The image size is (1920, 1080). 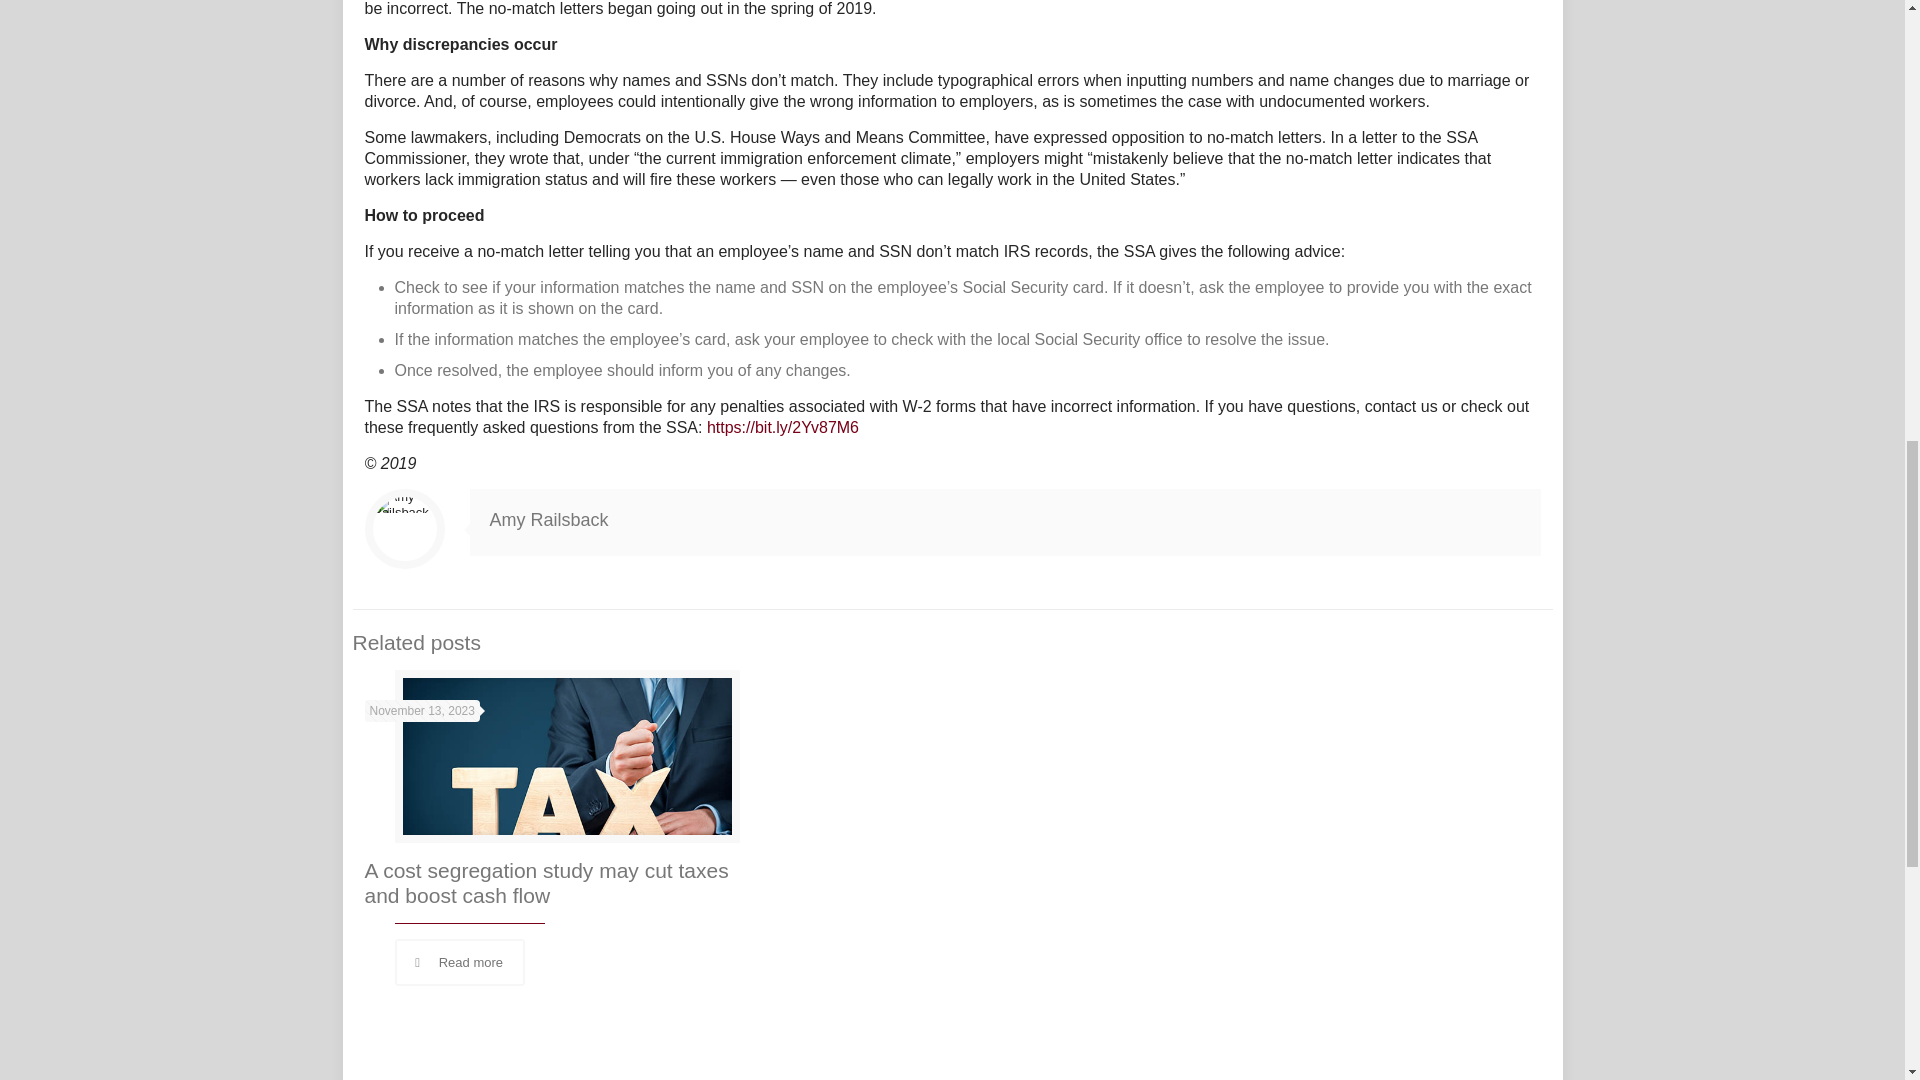 I want to click on file.jpg, so click(x=566, y=764).